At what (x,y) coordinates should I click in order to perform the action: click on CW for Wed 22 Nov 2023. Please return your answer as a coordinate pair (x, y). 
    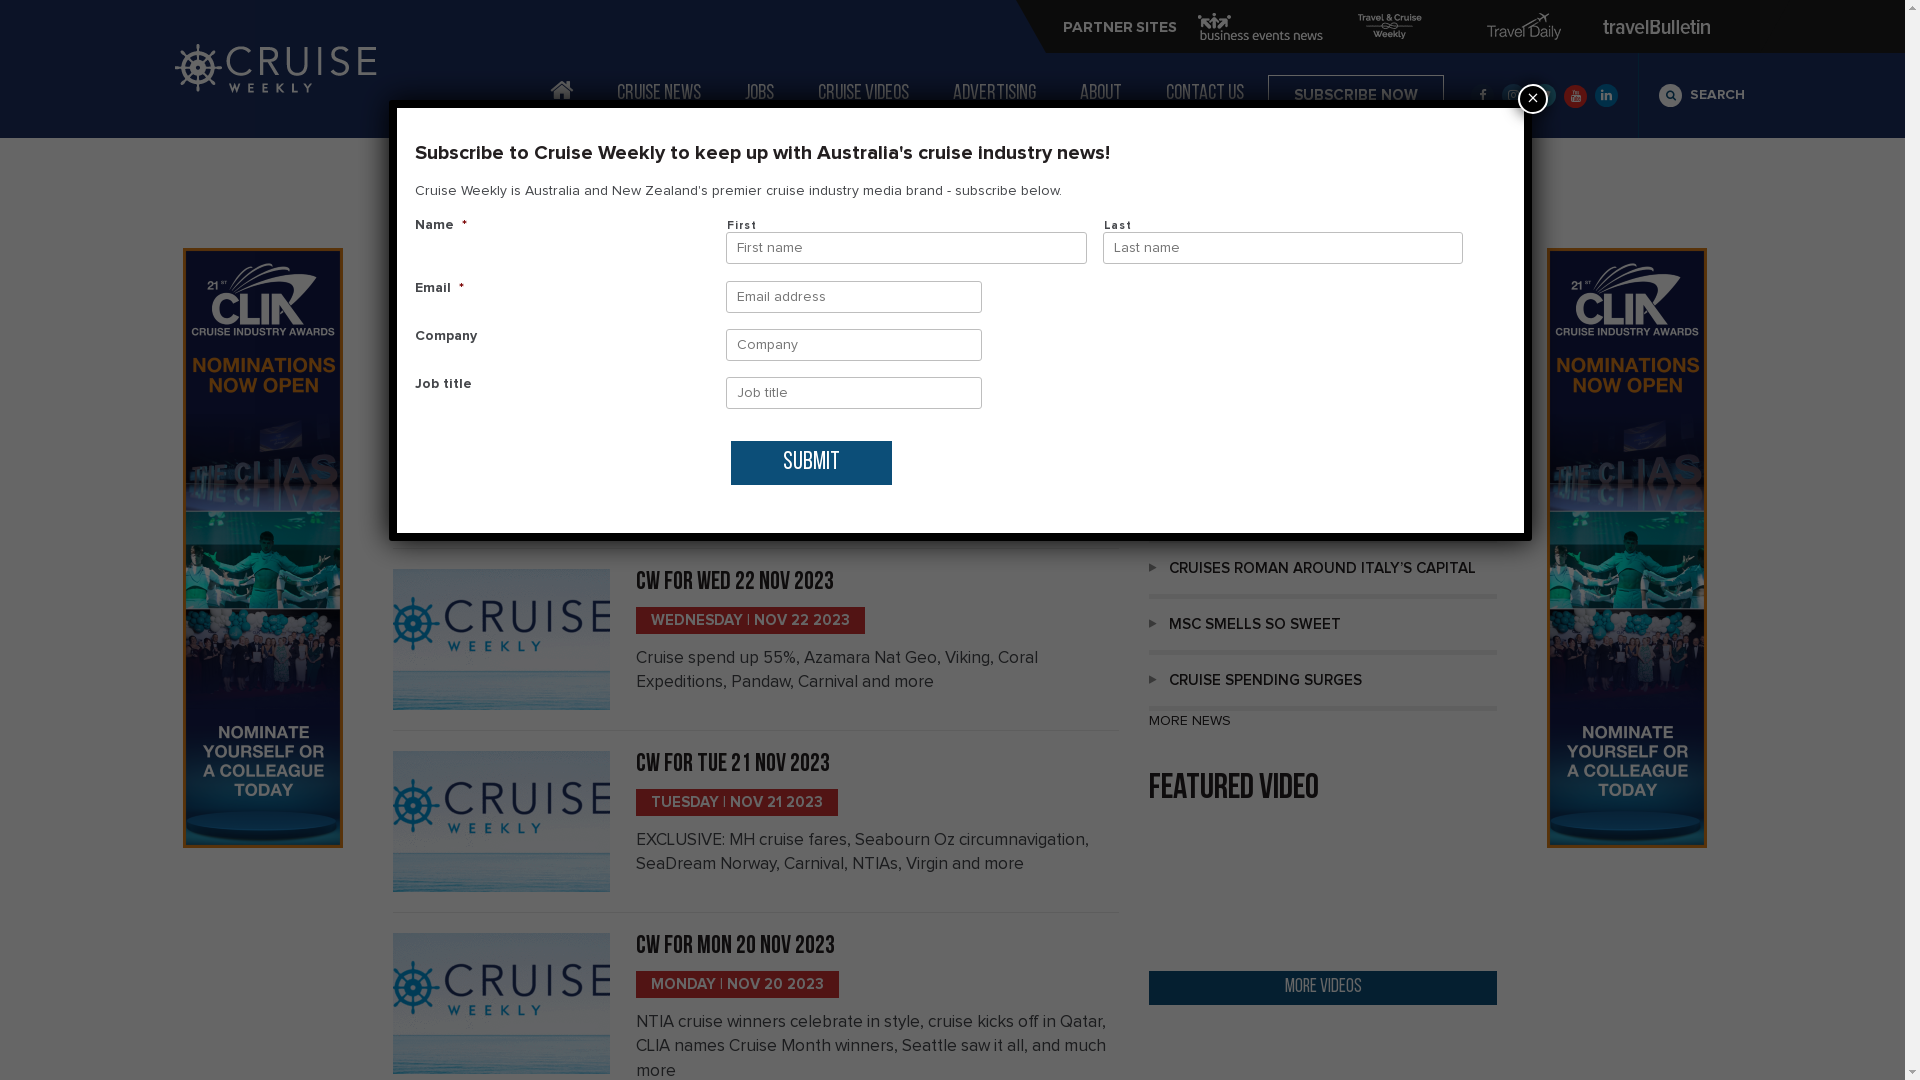
    Looking at the image, I should click on (735, 582).